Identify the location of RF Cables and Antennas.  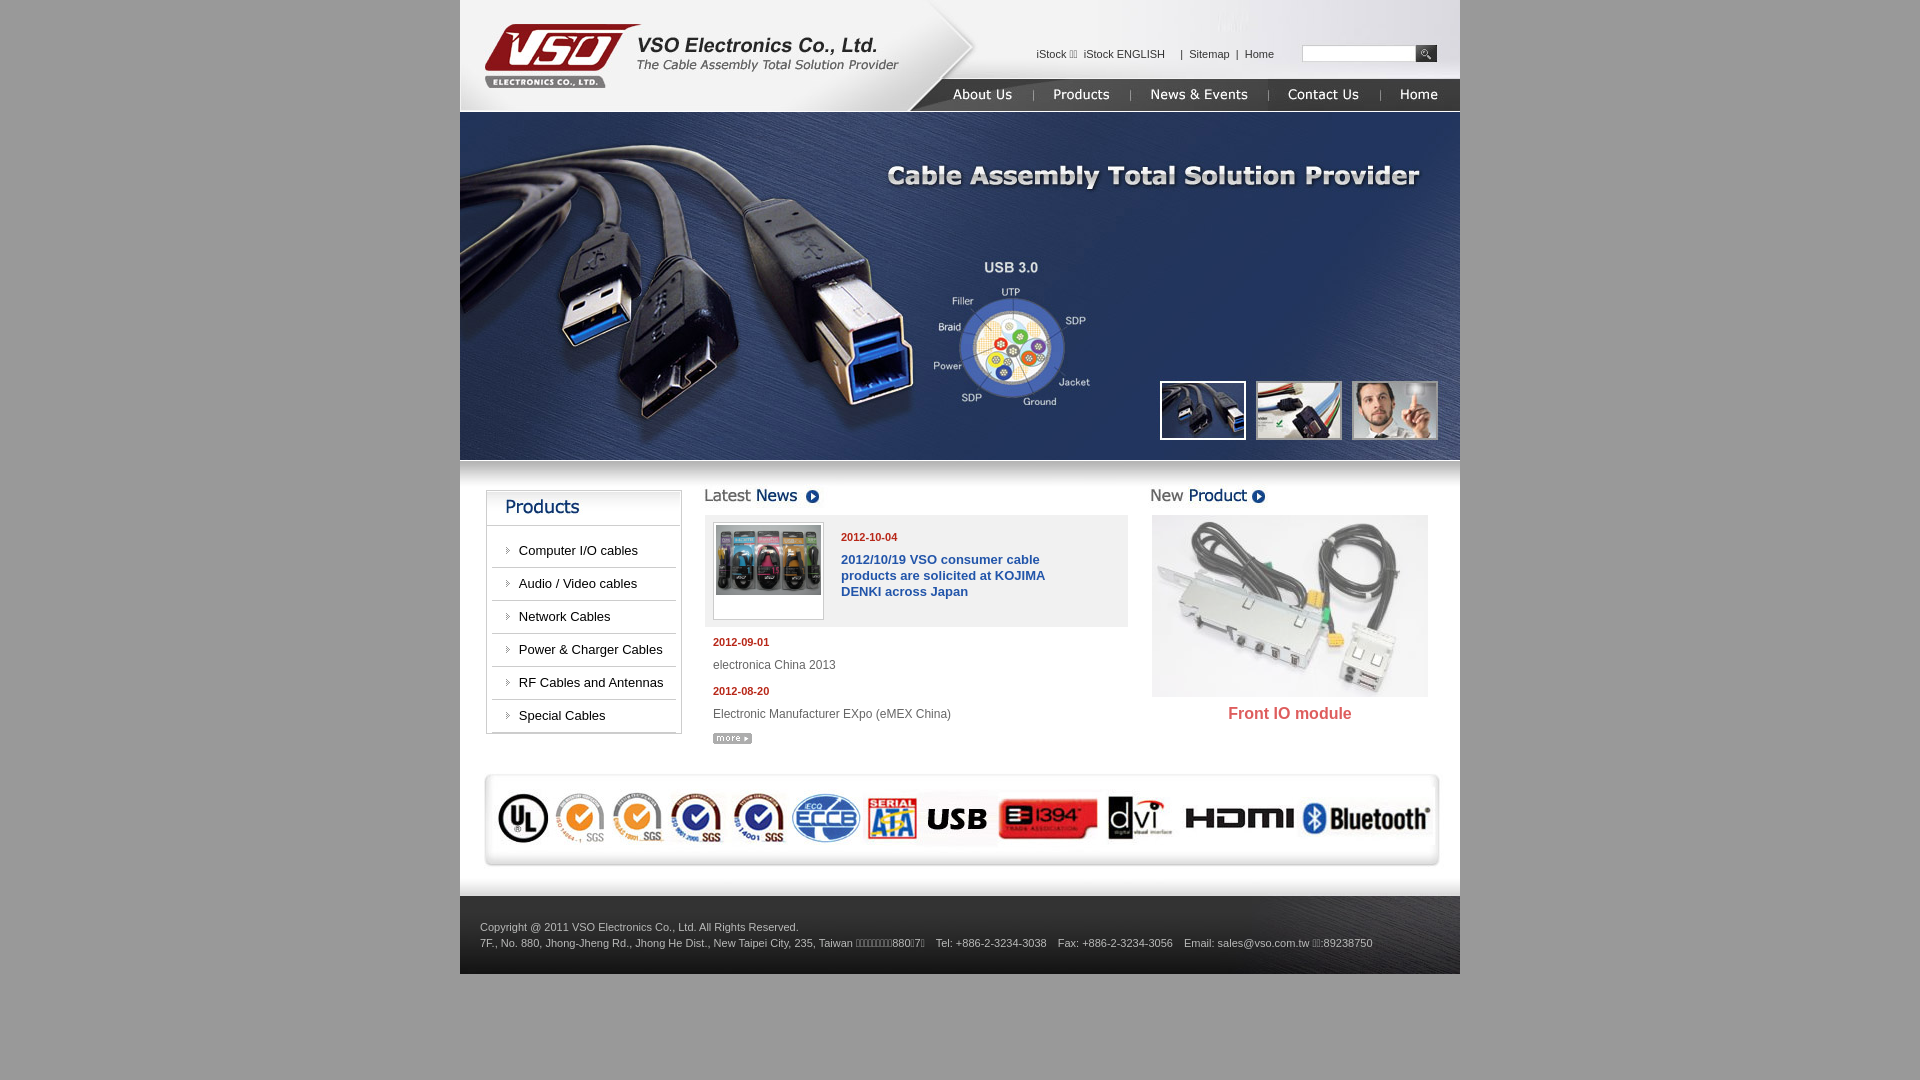
(592, 682).